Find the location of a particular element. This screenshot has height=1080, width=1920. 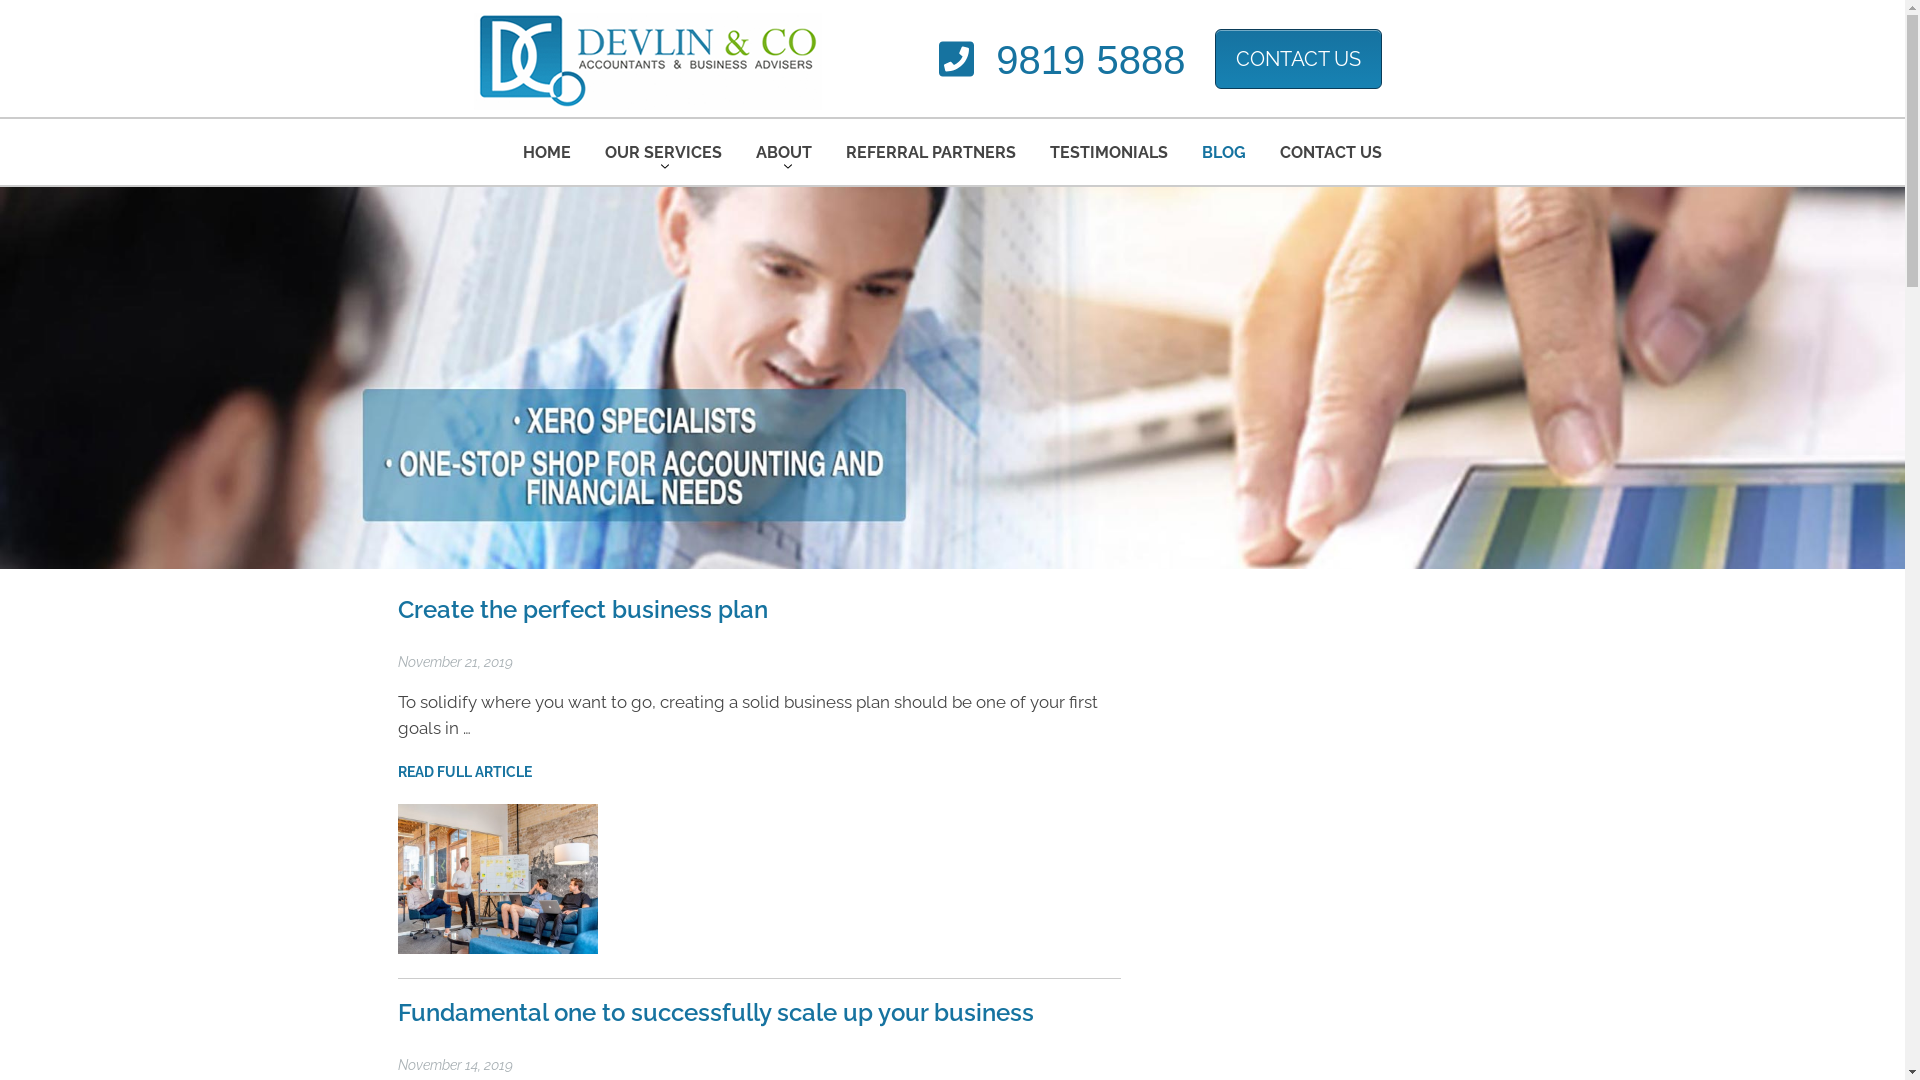

TESTIMONIALS is located at coordinates (1109, 152).